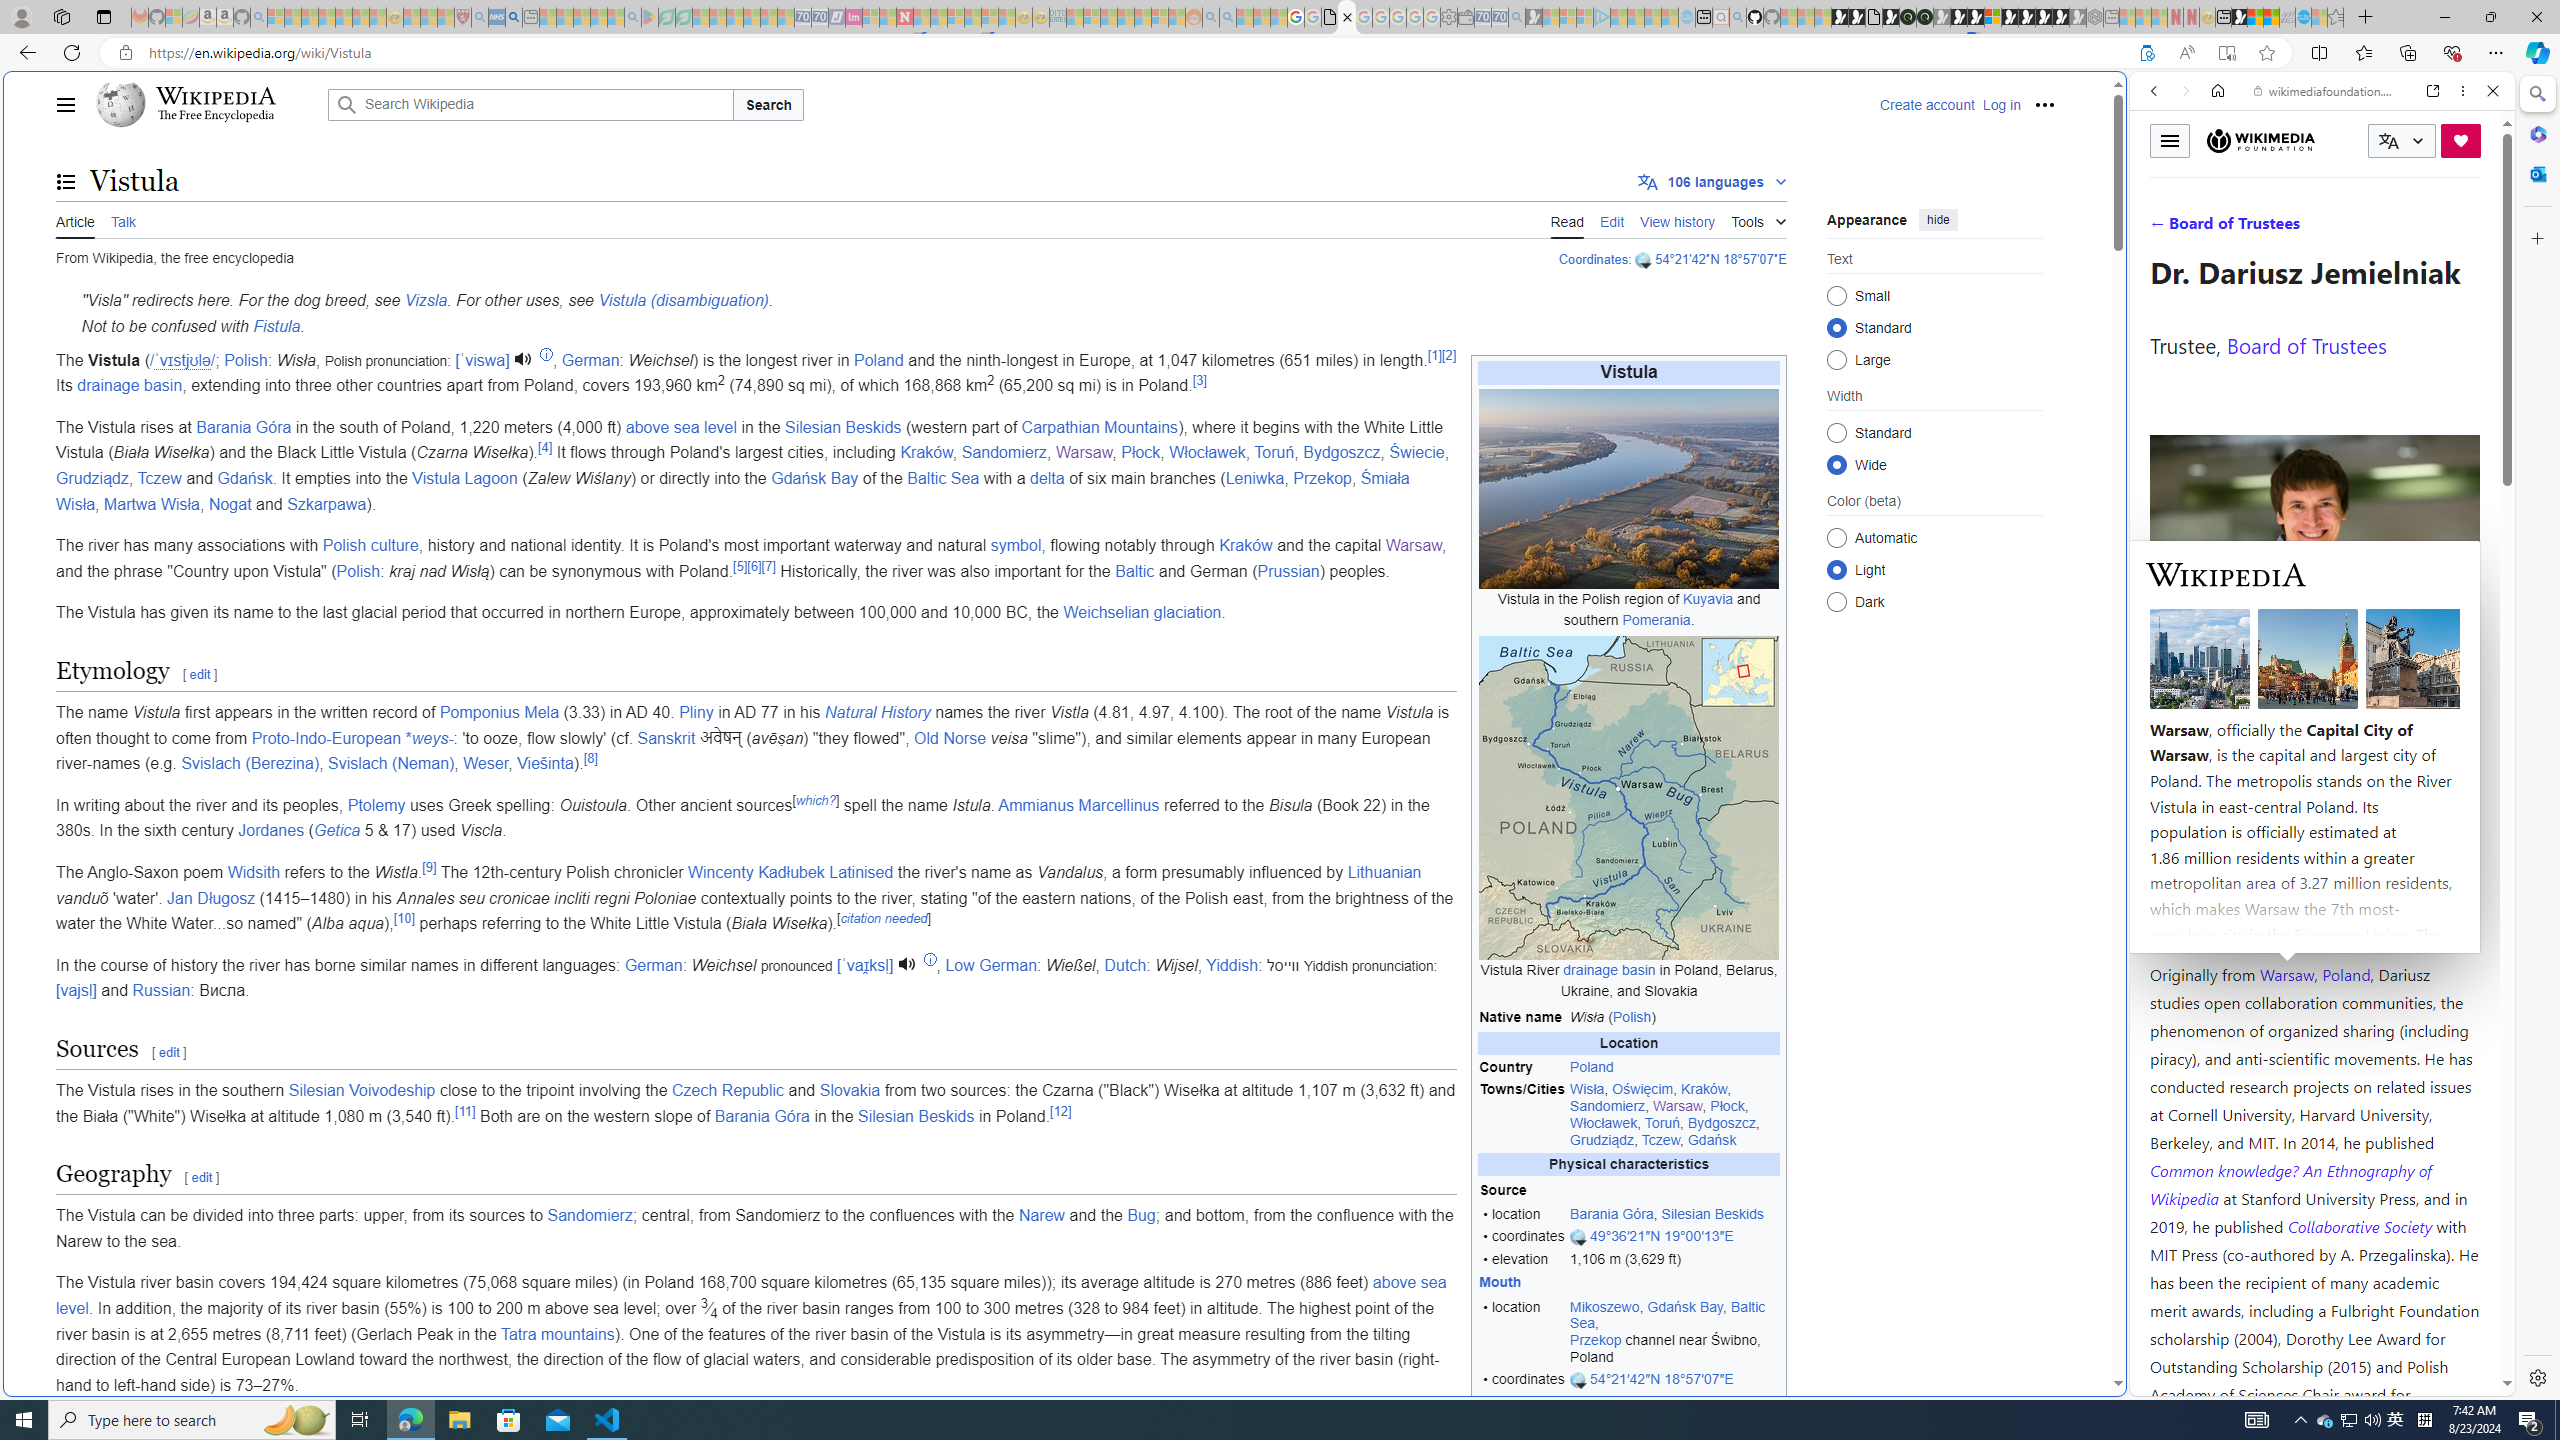  What do you see at coordinates (1060, 1110) in the screenshot?
I see `[12]` at bounding box center [1060, 1110].